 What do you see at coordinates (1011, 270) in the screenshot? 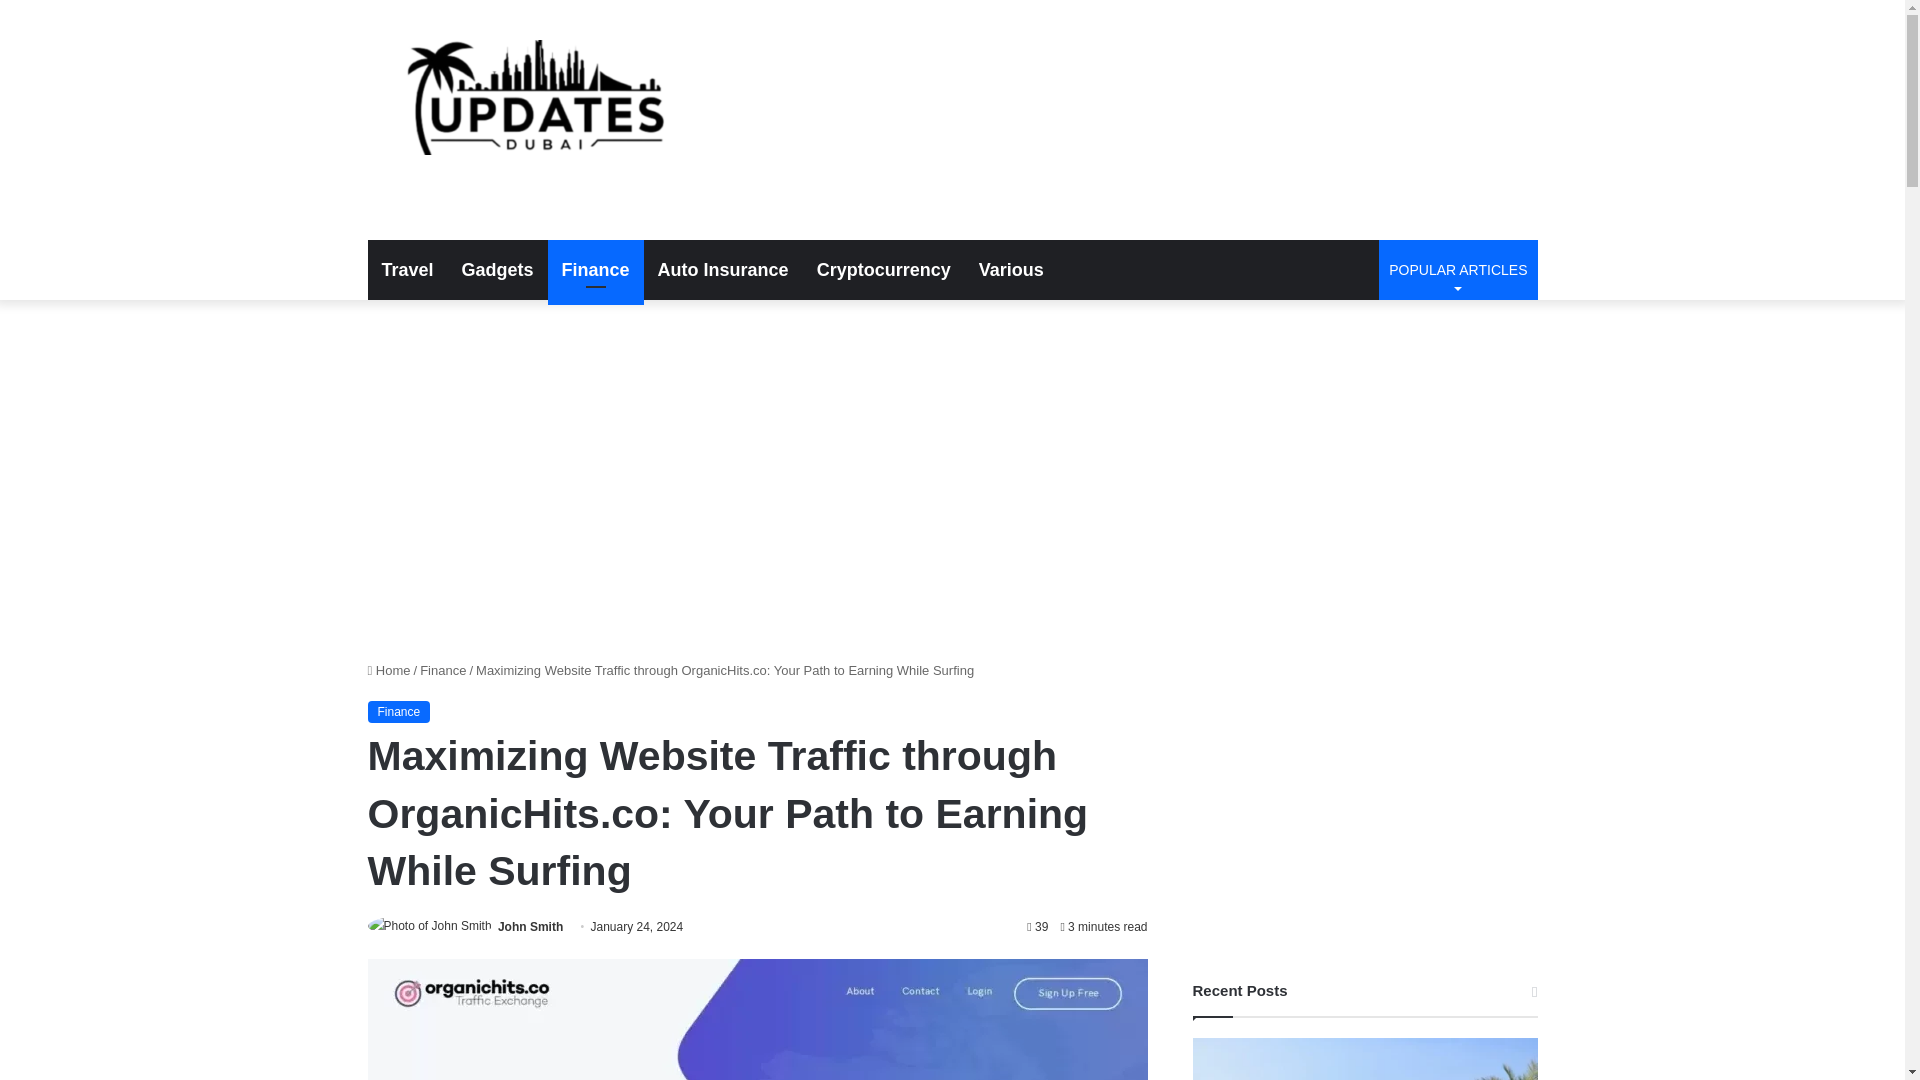
I see `Various` at bounding box center [1011, 270].